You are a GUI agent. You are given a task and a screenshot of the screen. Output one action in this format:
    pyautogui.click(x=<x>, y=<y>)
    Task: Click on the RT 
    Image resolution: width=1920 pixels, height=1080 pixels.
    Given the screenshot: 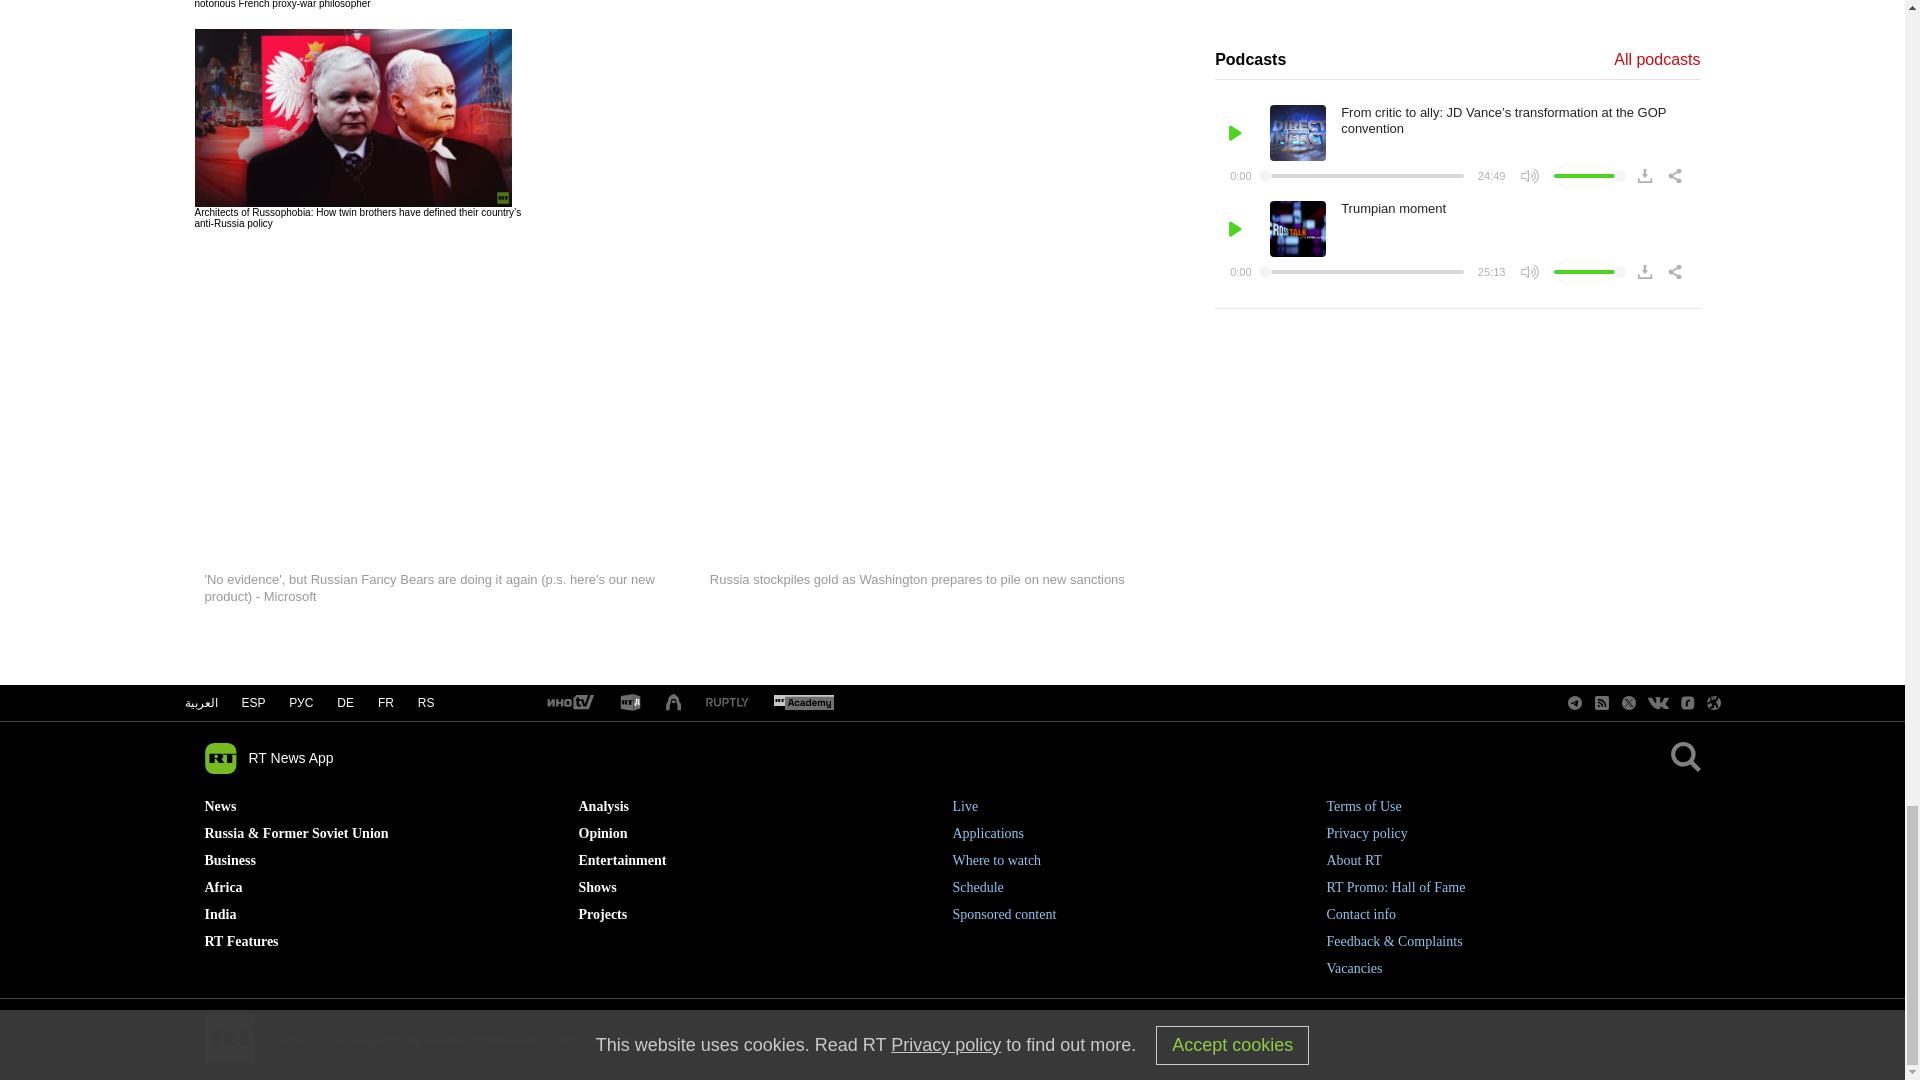 What is the action you would take?
    pyautogui.click(x=803, y=703)
    